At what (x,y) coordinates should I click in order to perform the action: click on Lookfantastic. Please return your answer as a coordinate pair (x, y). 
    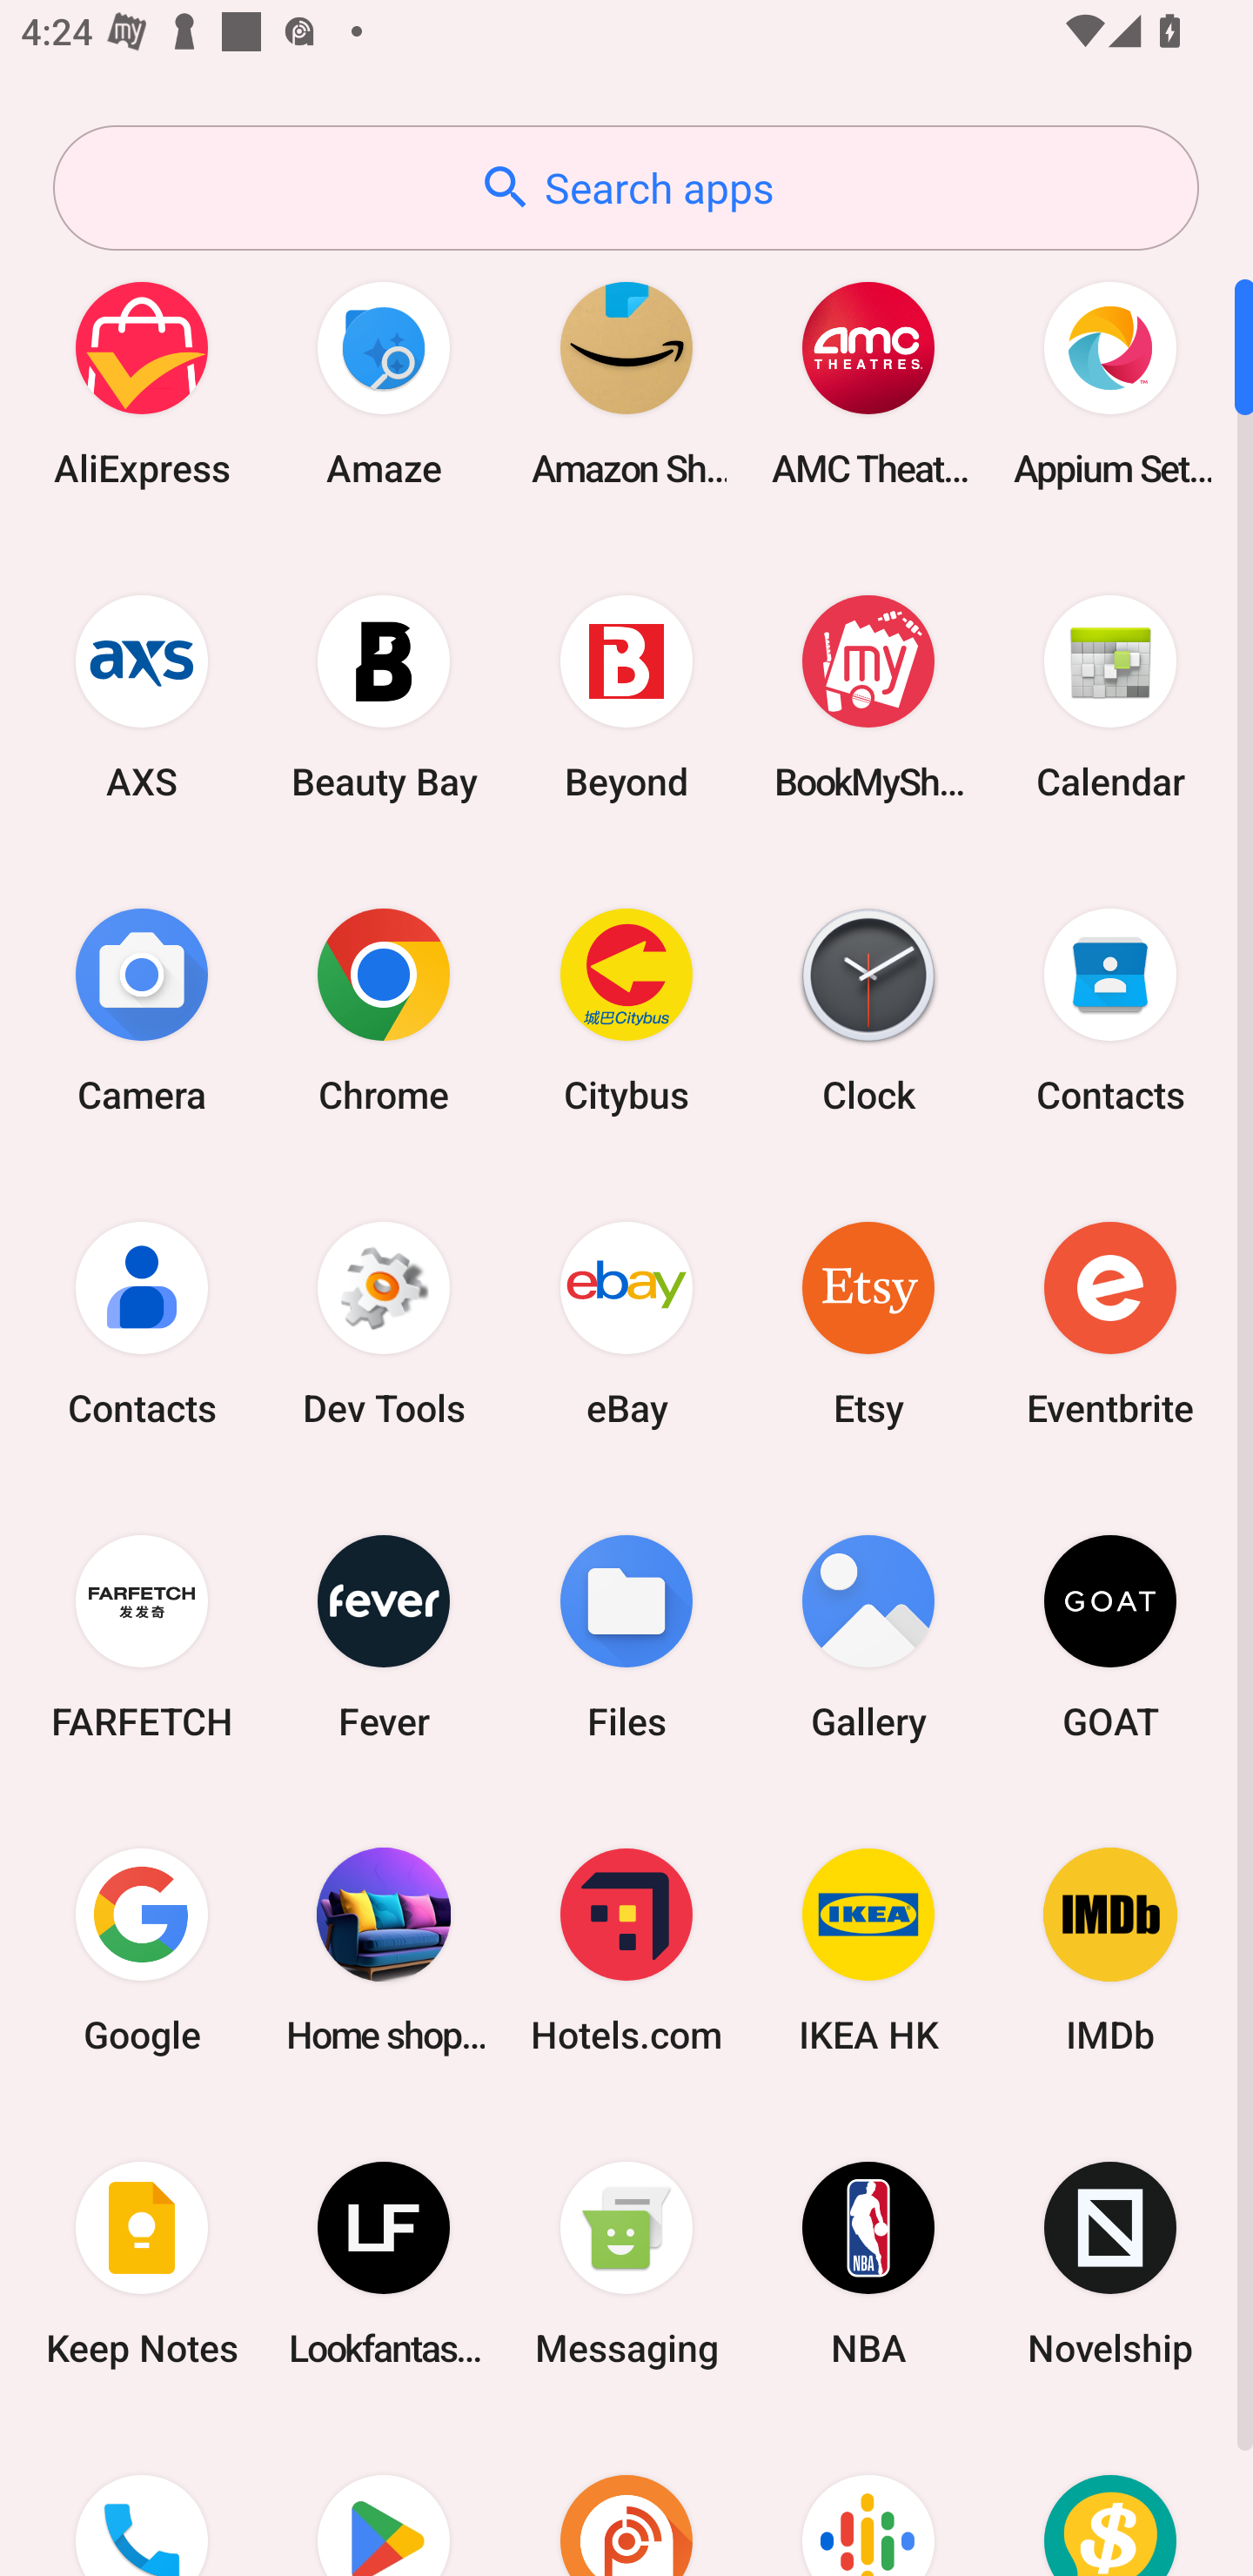
    Looking at the image, I should click on (384, 2264).